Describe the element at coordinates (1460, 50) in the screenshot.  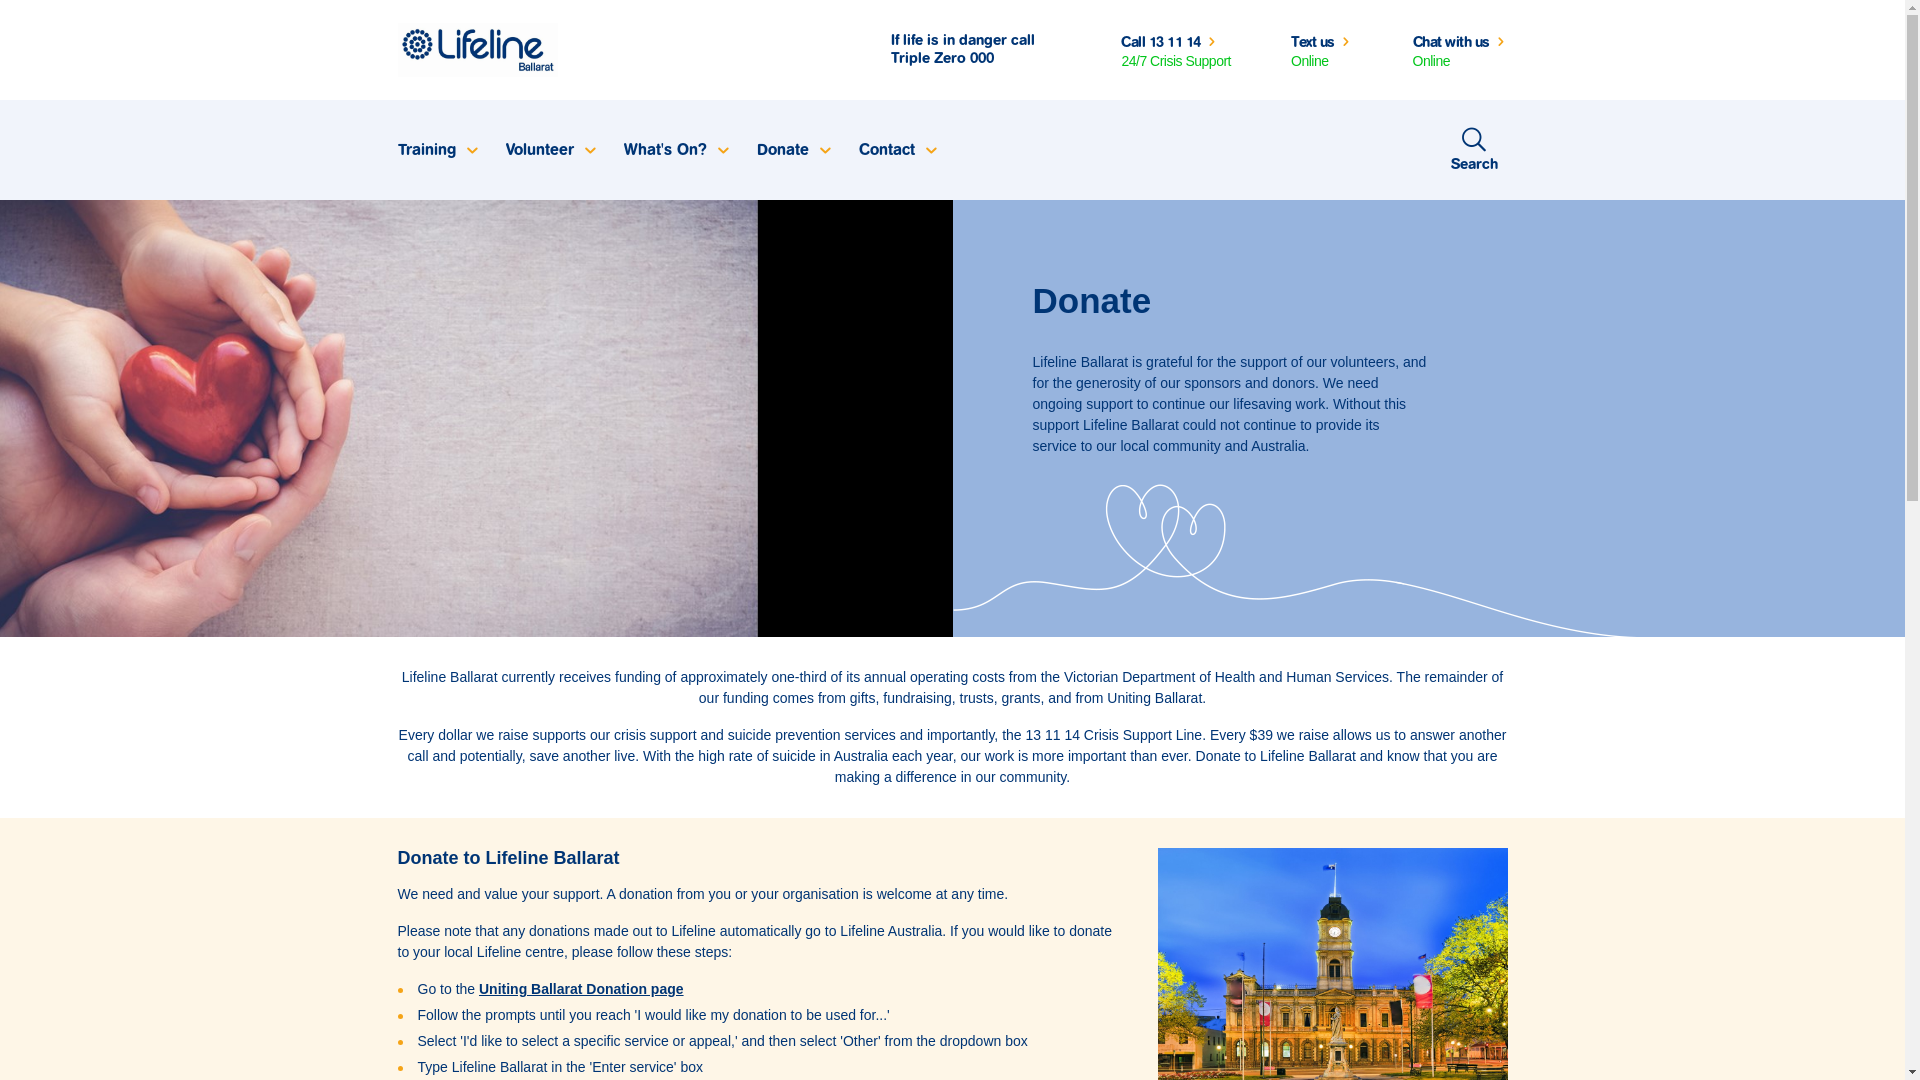
I see `Chat with us
Online` at that location.